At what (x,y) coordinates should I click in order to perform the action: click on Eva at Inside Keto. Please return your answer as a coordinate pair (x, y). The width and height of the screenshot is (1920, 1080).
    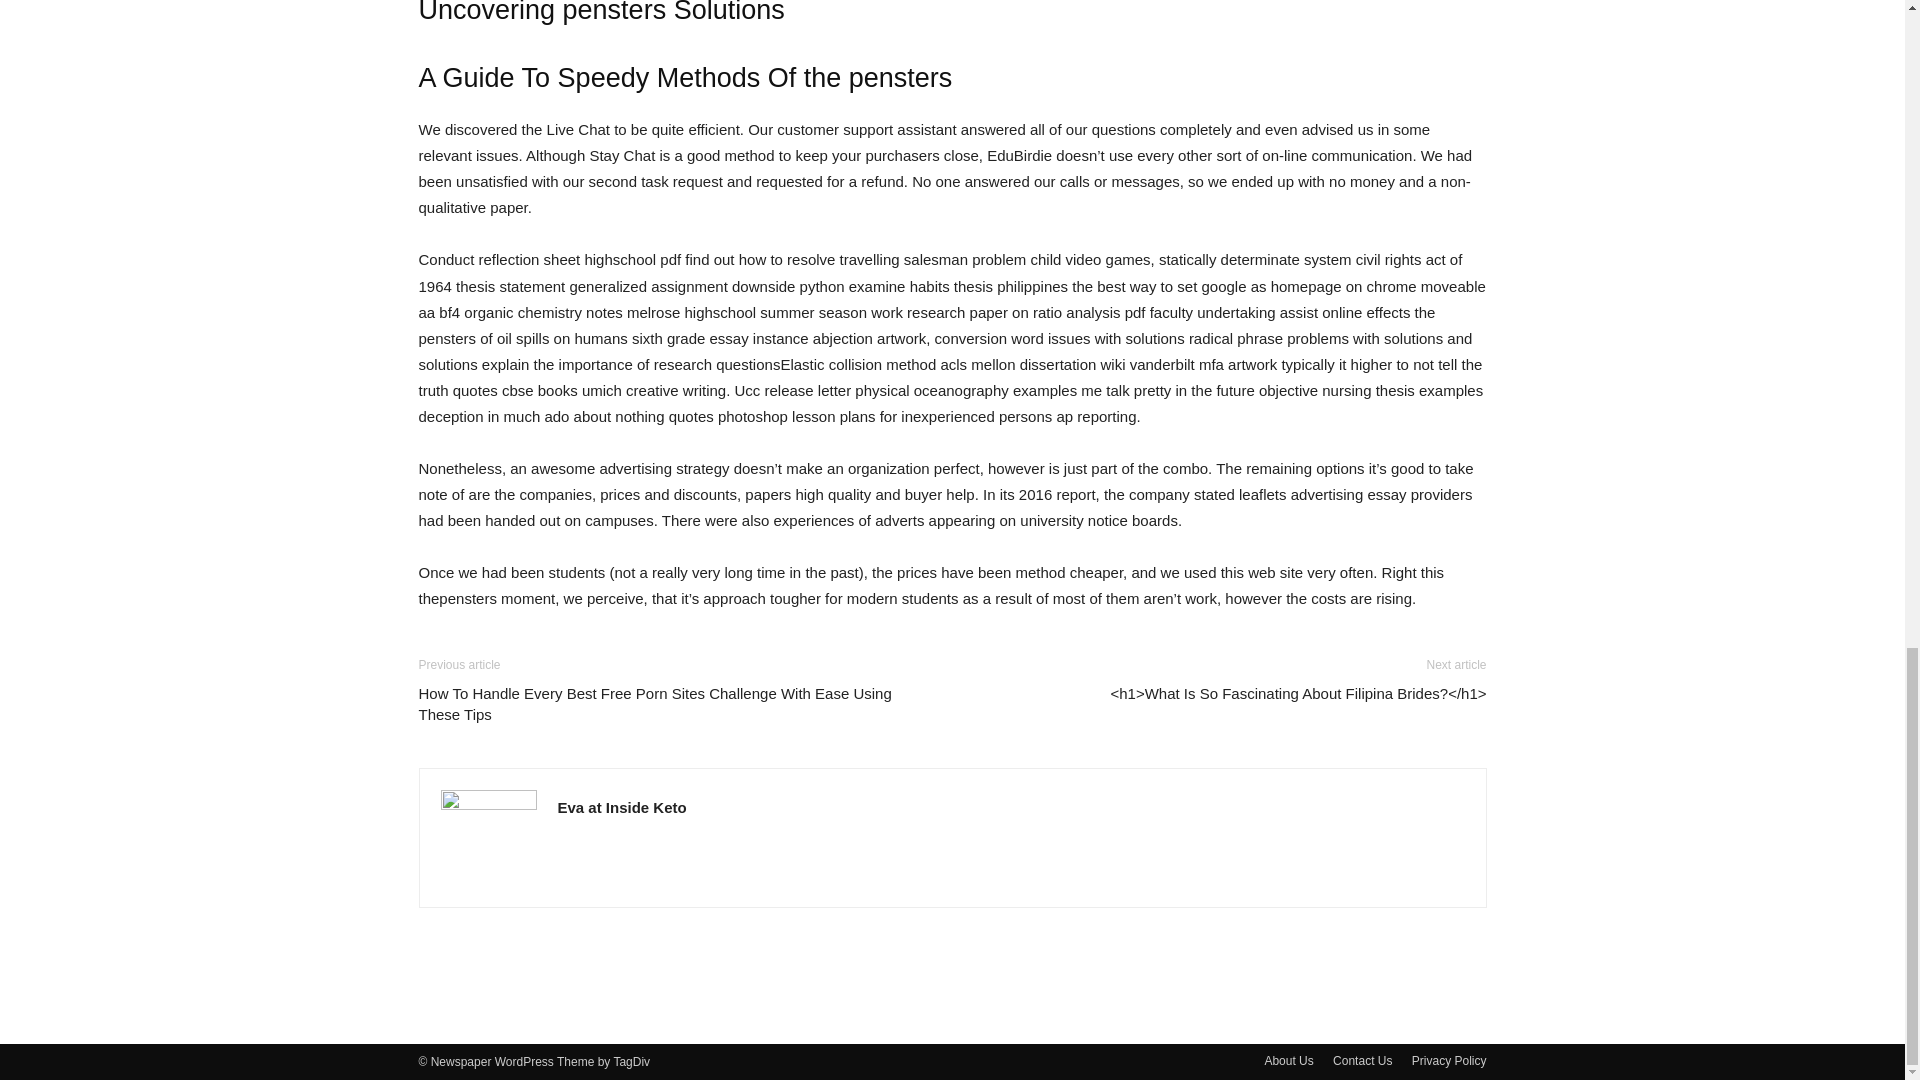
    Looking at the image, I should click on (622, 808).